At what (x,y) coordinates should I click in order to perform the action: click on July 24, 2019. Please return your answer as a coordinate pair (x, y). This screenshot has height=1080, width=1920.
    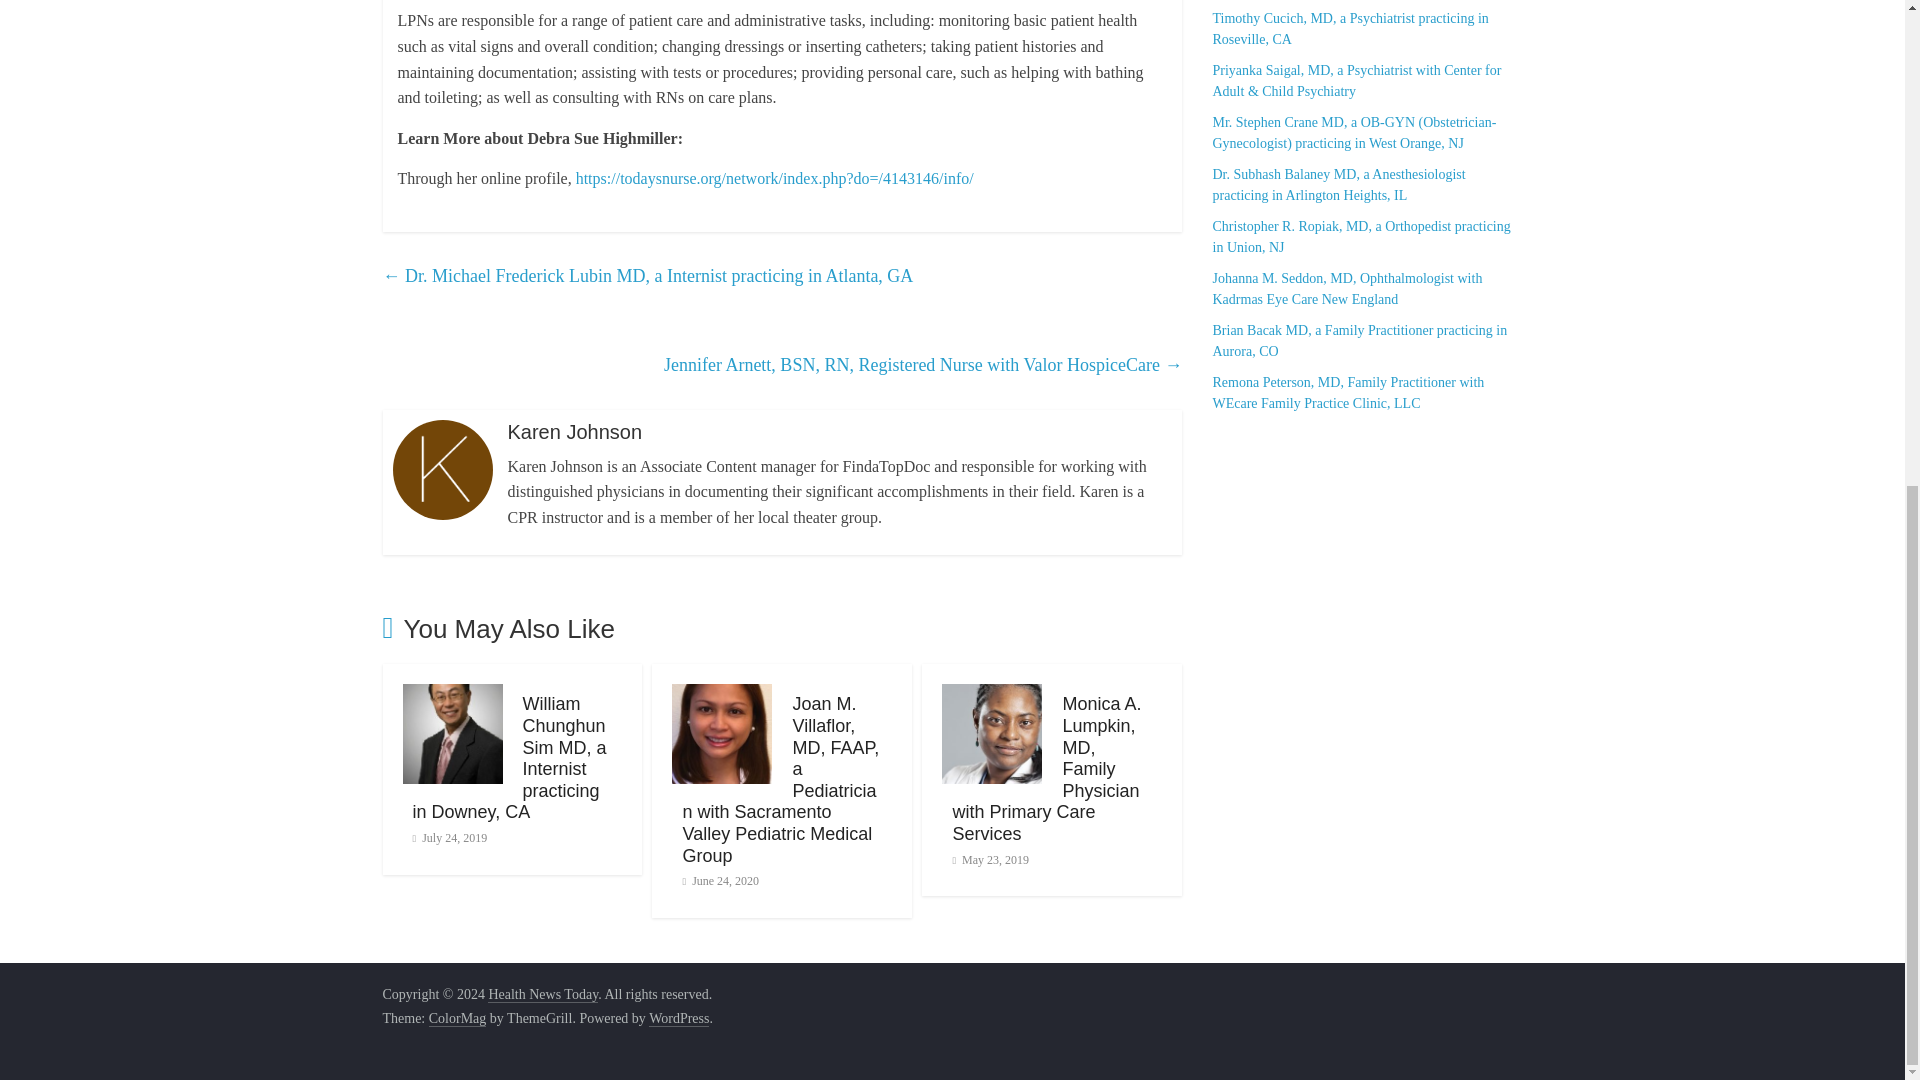
    Looking at the image, I should click on (450, 837).